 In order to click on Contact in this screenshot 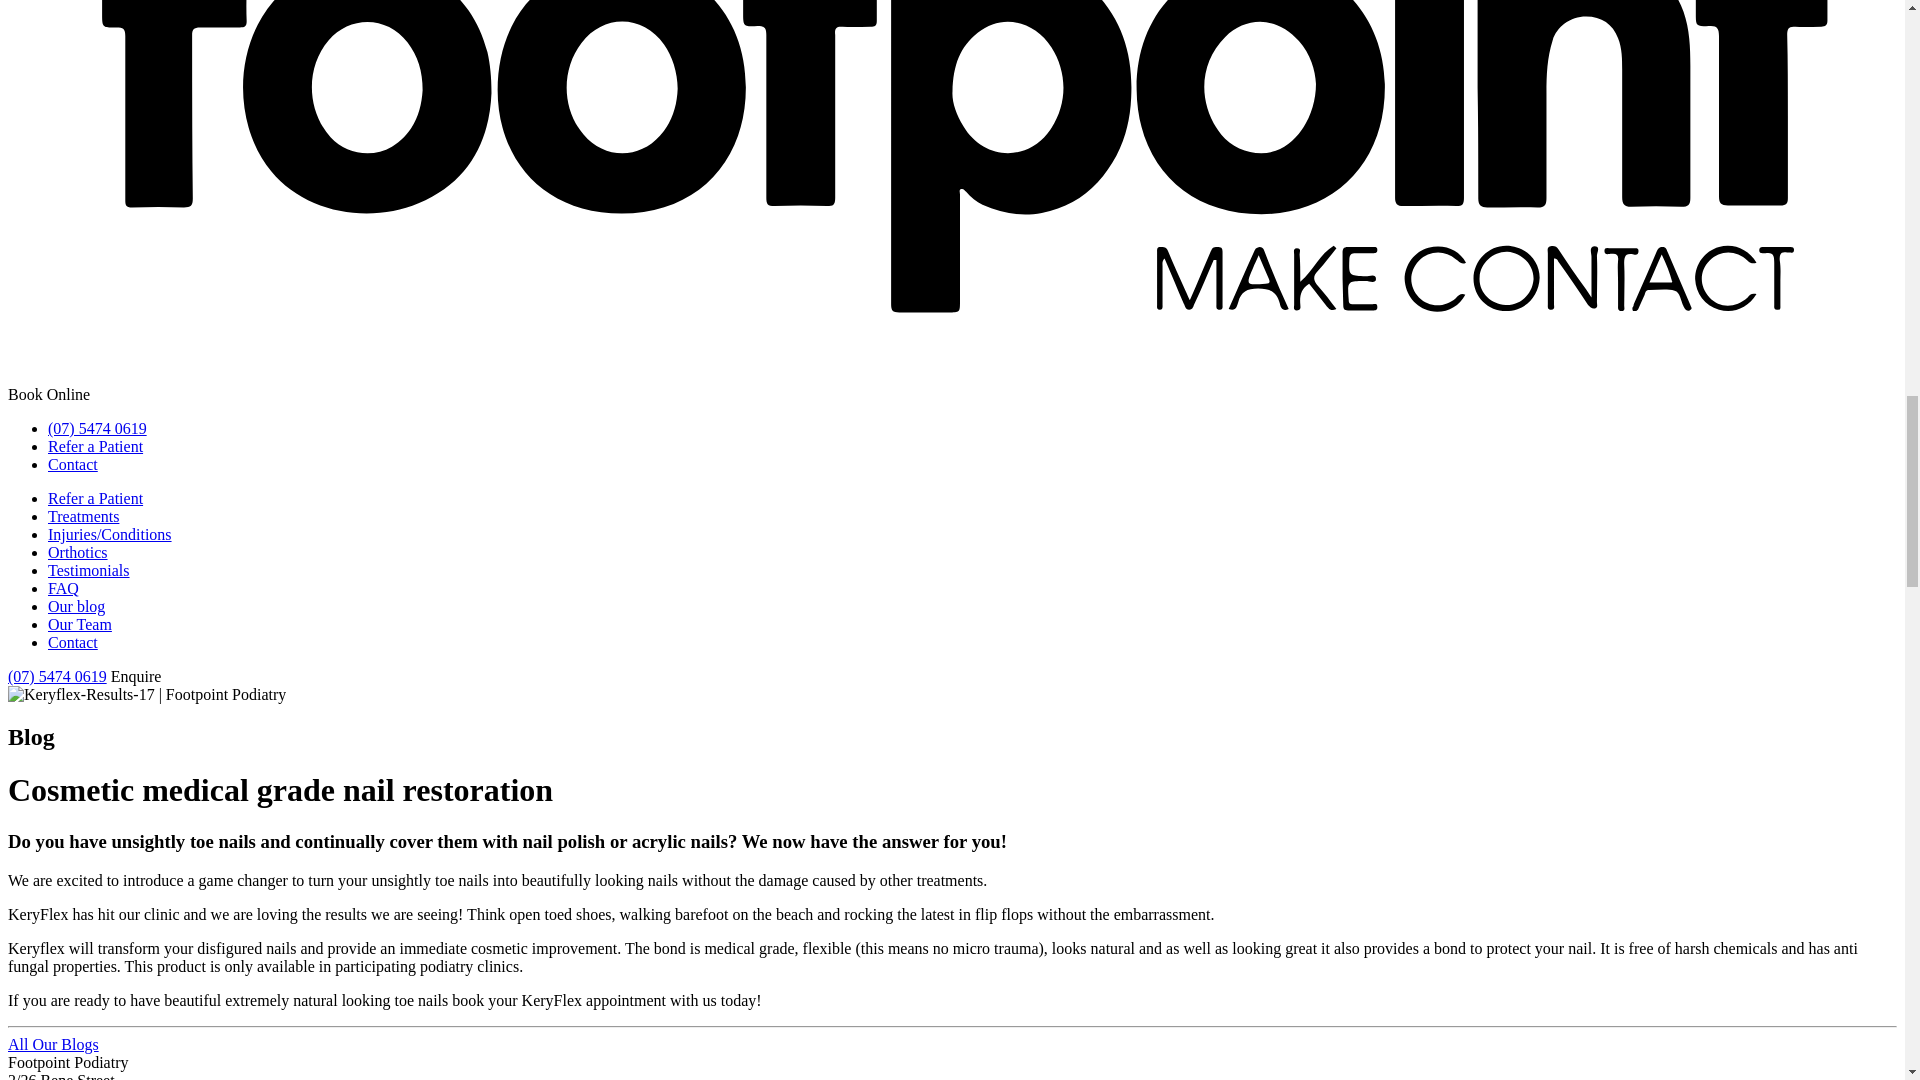, I will do `click(72, 464)`.